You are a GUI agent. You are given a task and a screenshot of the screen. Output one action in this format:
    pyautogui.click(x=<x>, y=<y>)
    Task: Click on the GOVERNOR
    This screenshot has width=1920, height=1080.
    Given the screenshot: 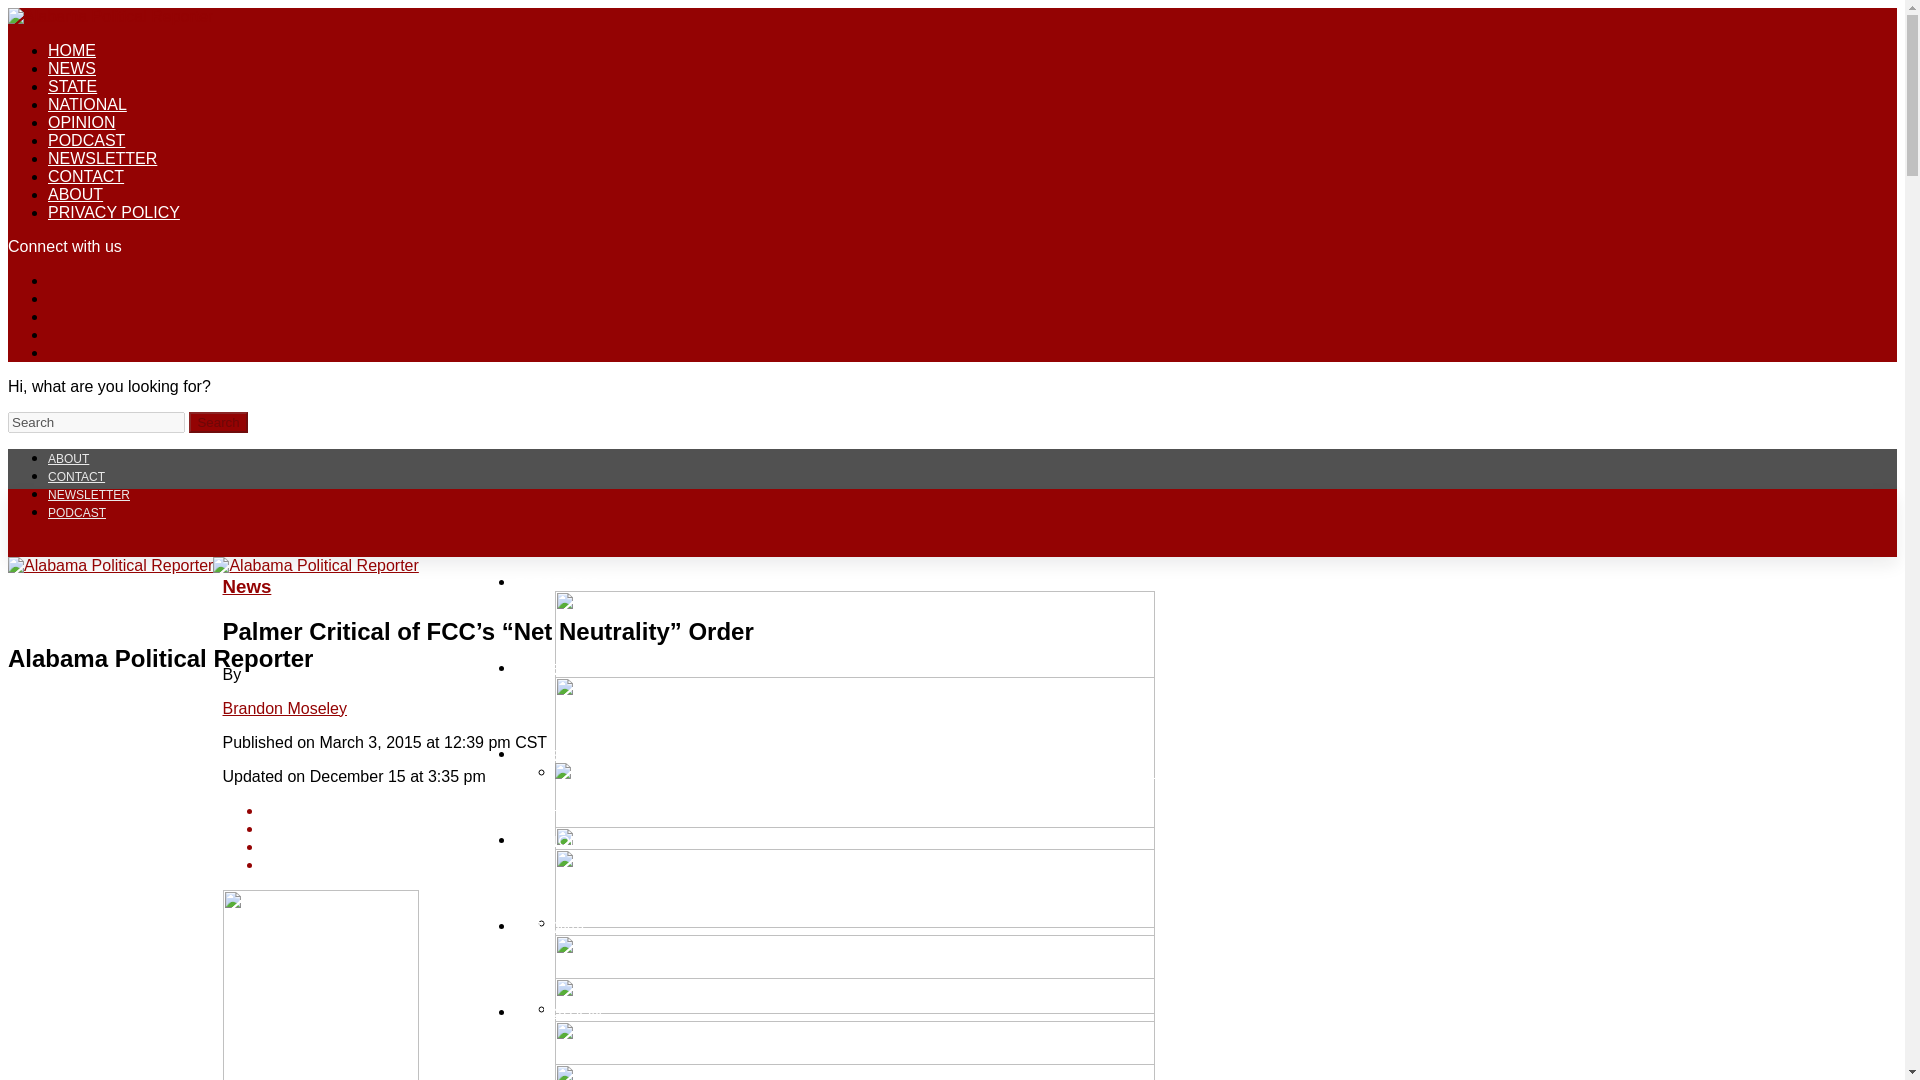 What is the action you would take?
    pyautogui.click(x=558, y=666)
    